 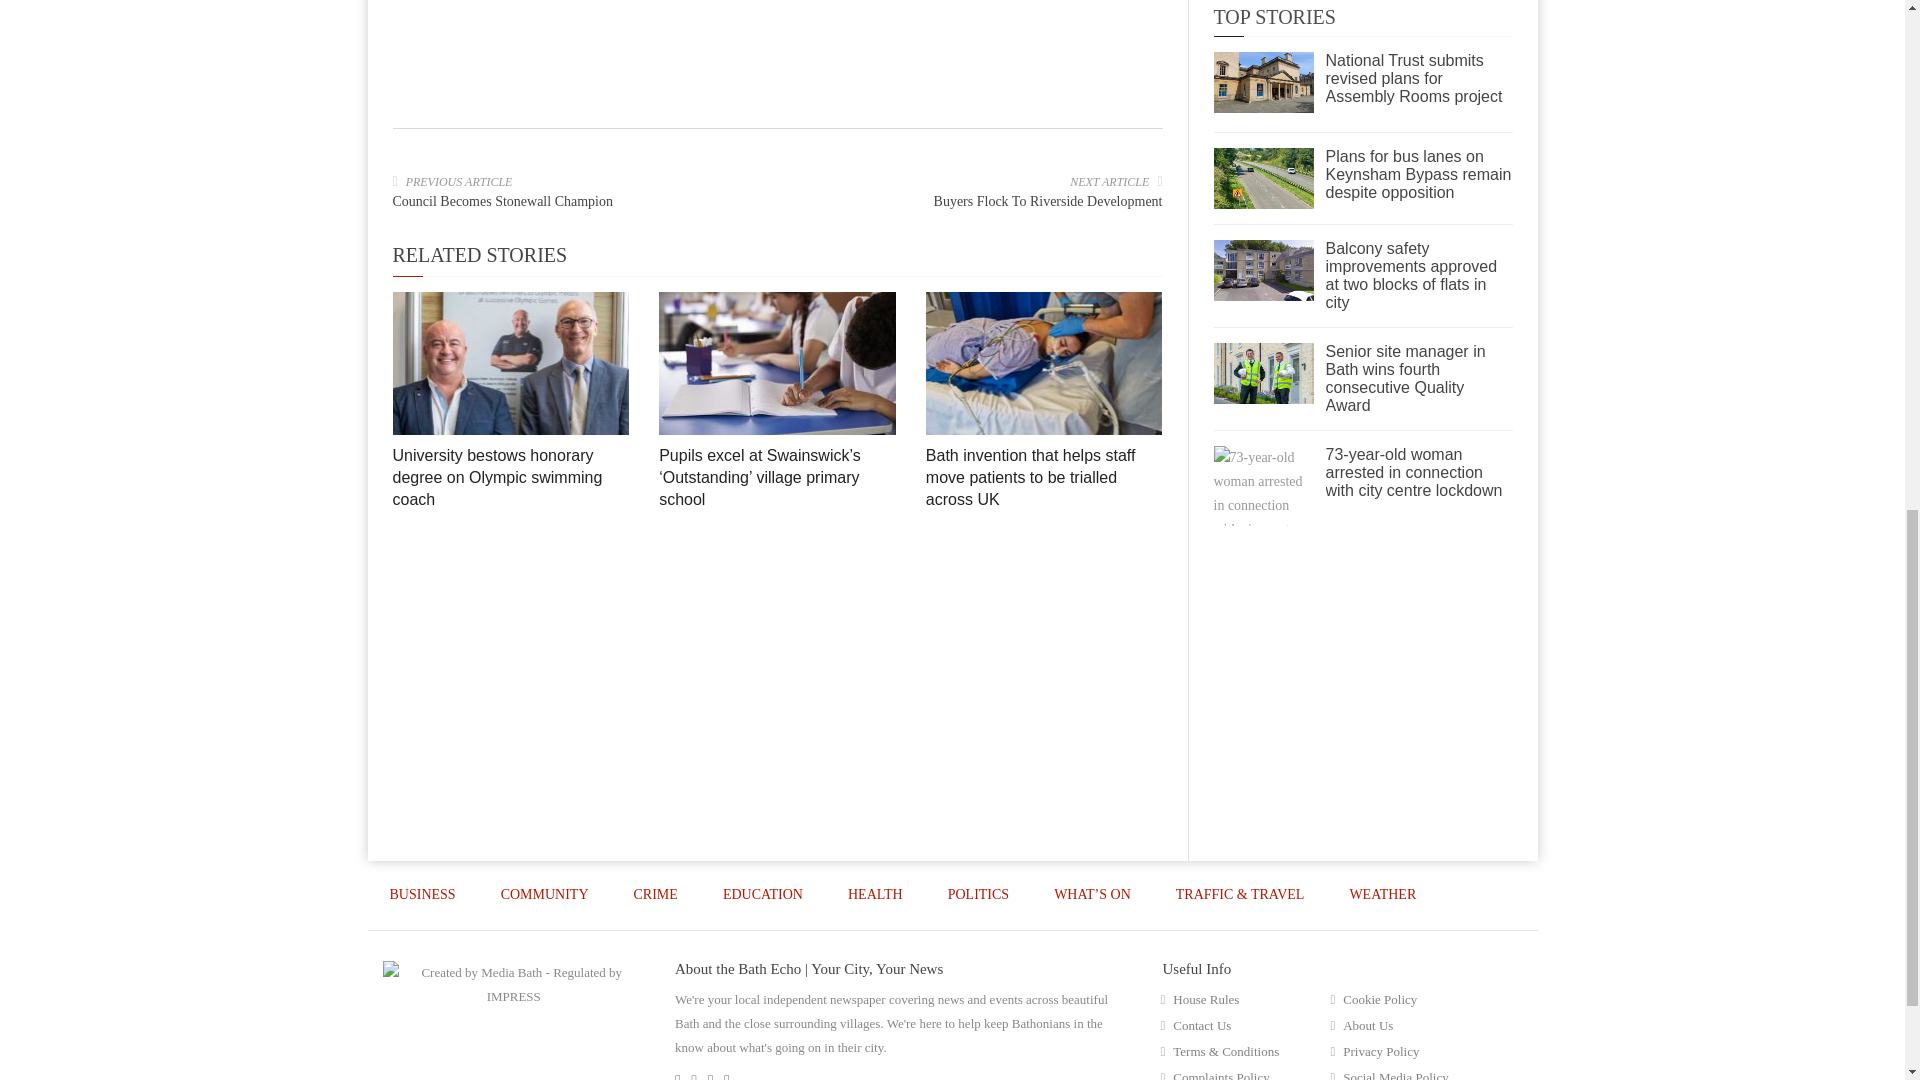 What do you see at coordinates (1468, 962) in the screenshot?
I see `BACK TO TOP` at bounding box center [1468, 962].